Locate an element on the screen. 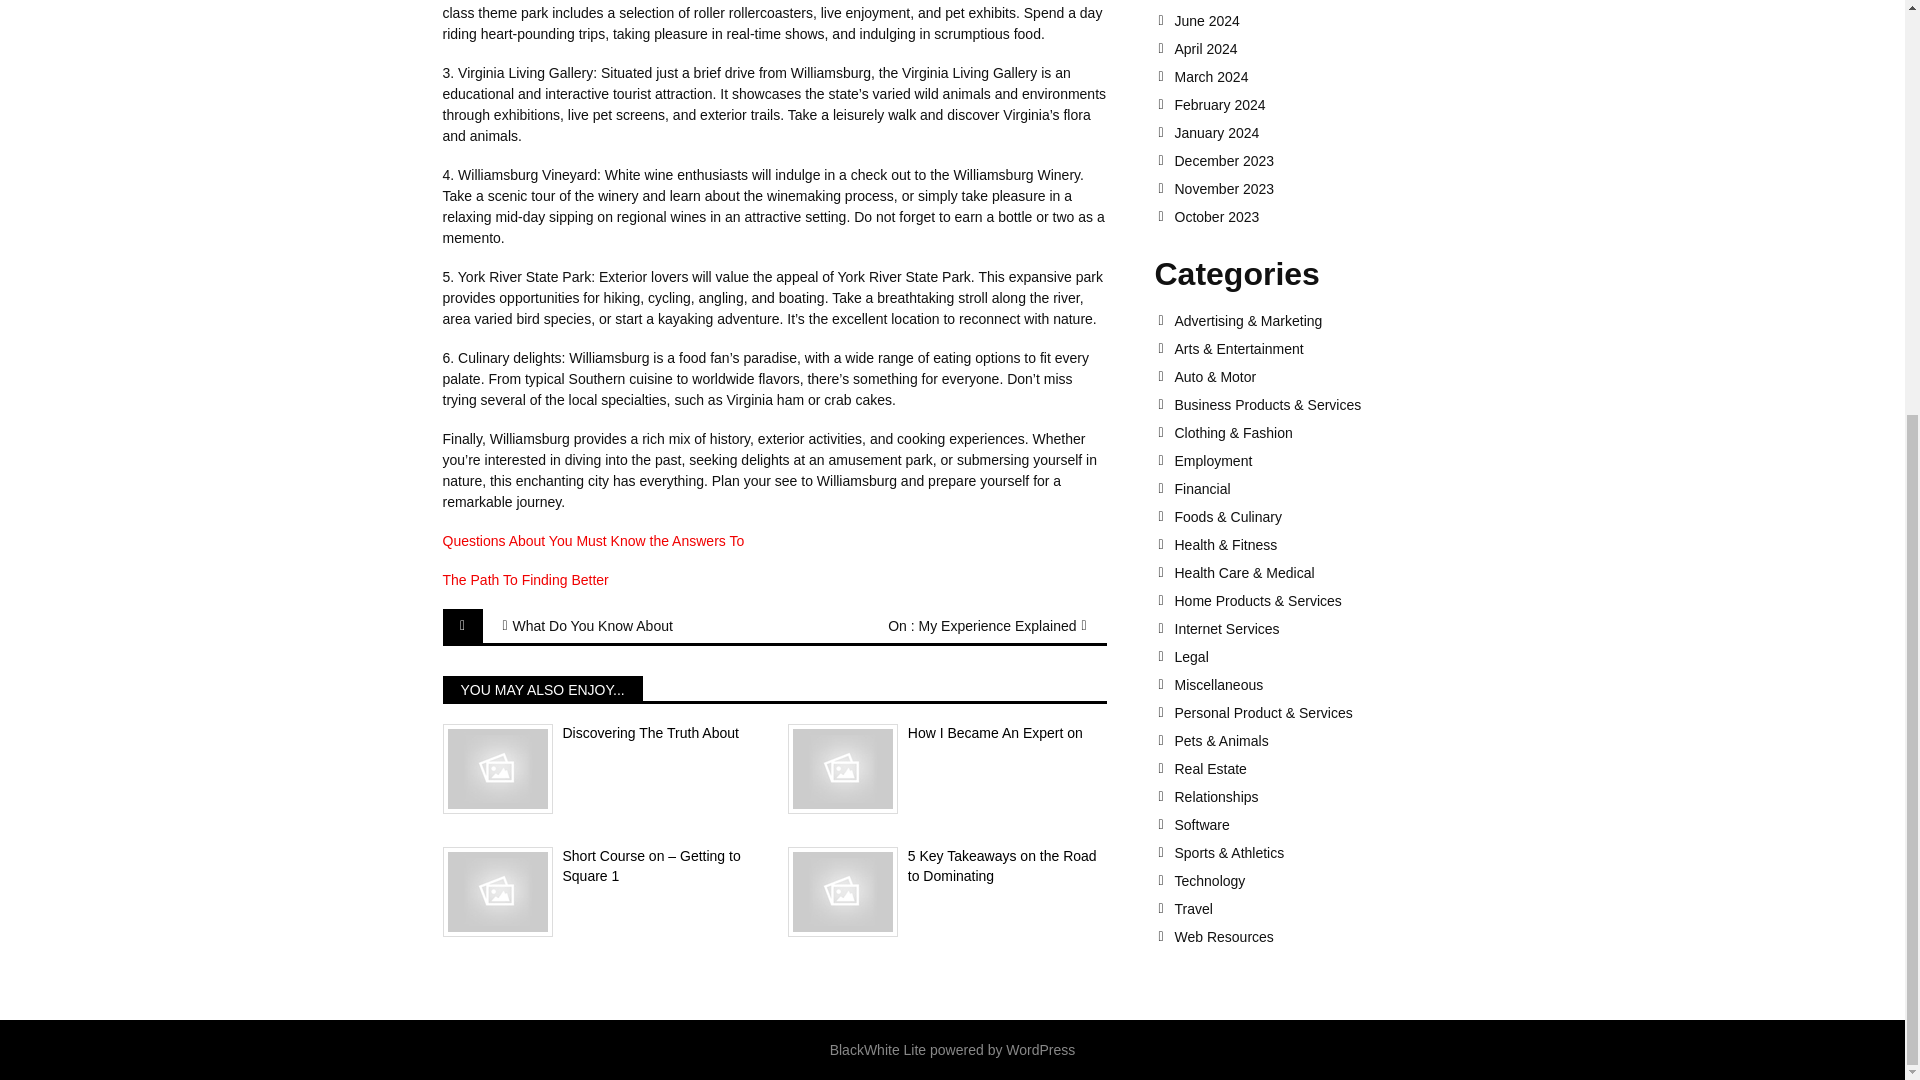  April 2024 is located at coordinates (1317, 49).